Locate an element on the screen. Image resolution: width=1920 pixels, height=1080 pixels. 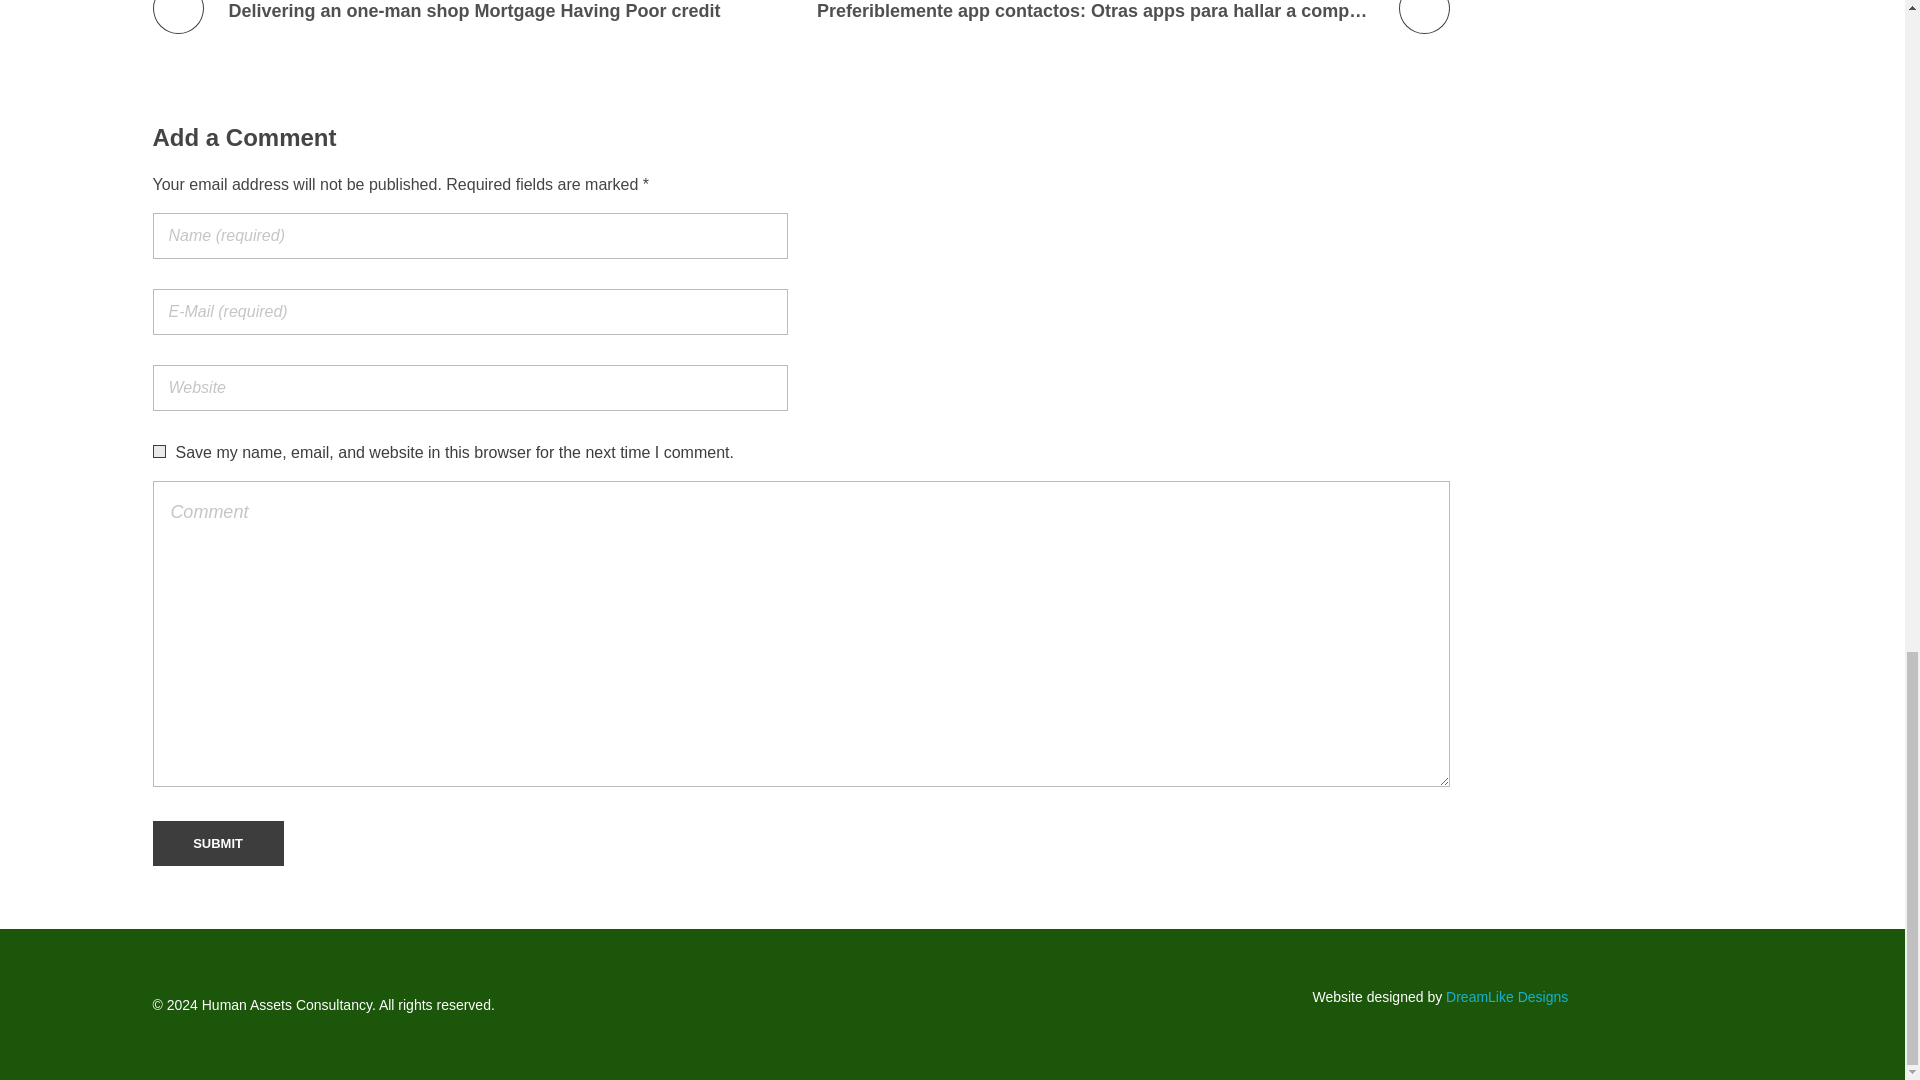
DreamLike Designs is located at coordinates (1506, 997).